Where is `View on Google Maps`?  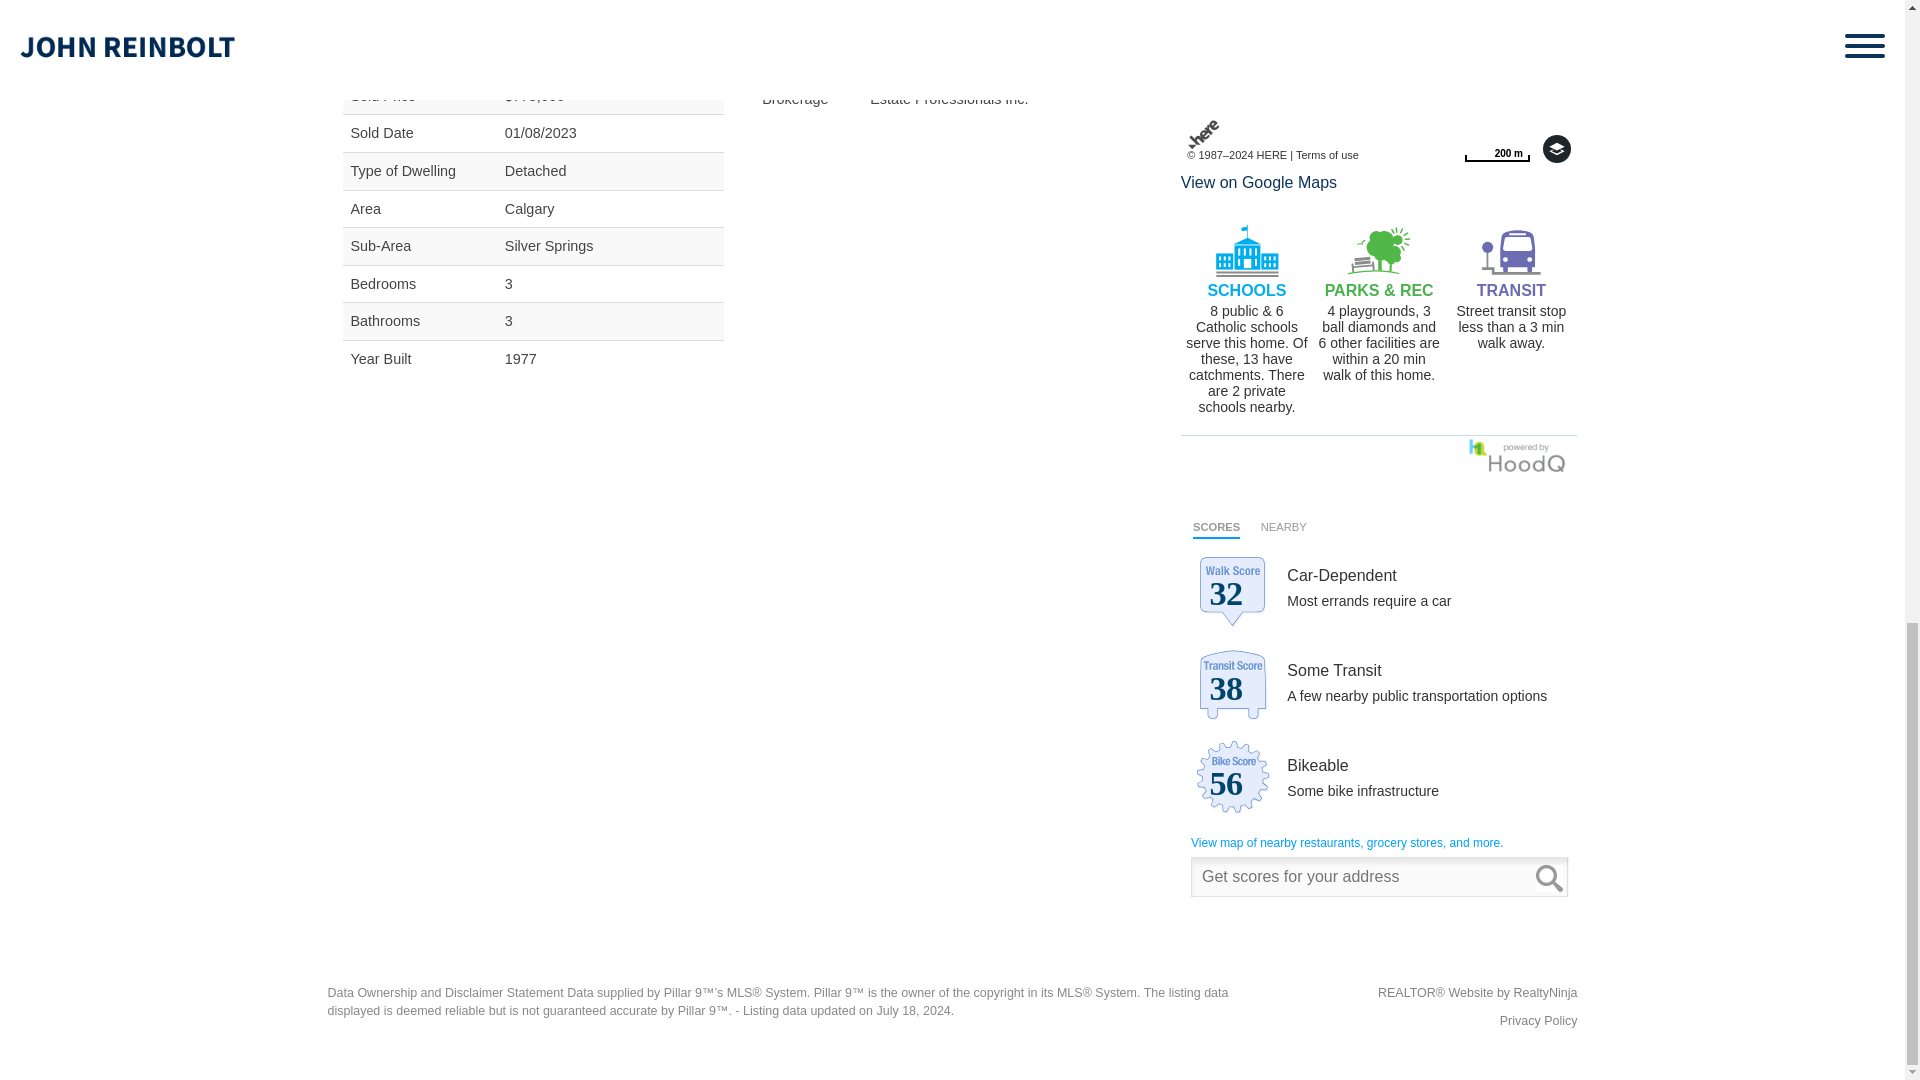
View on Google Maps is located at coordinates (1258, 182).